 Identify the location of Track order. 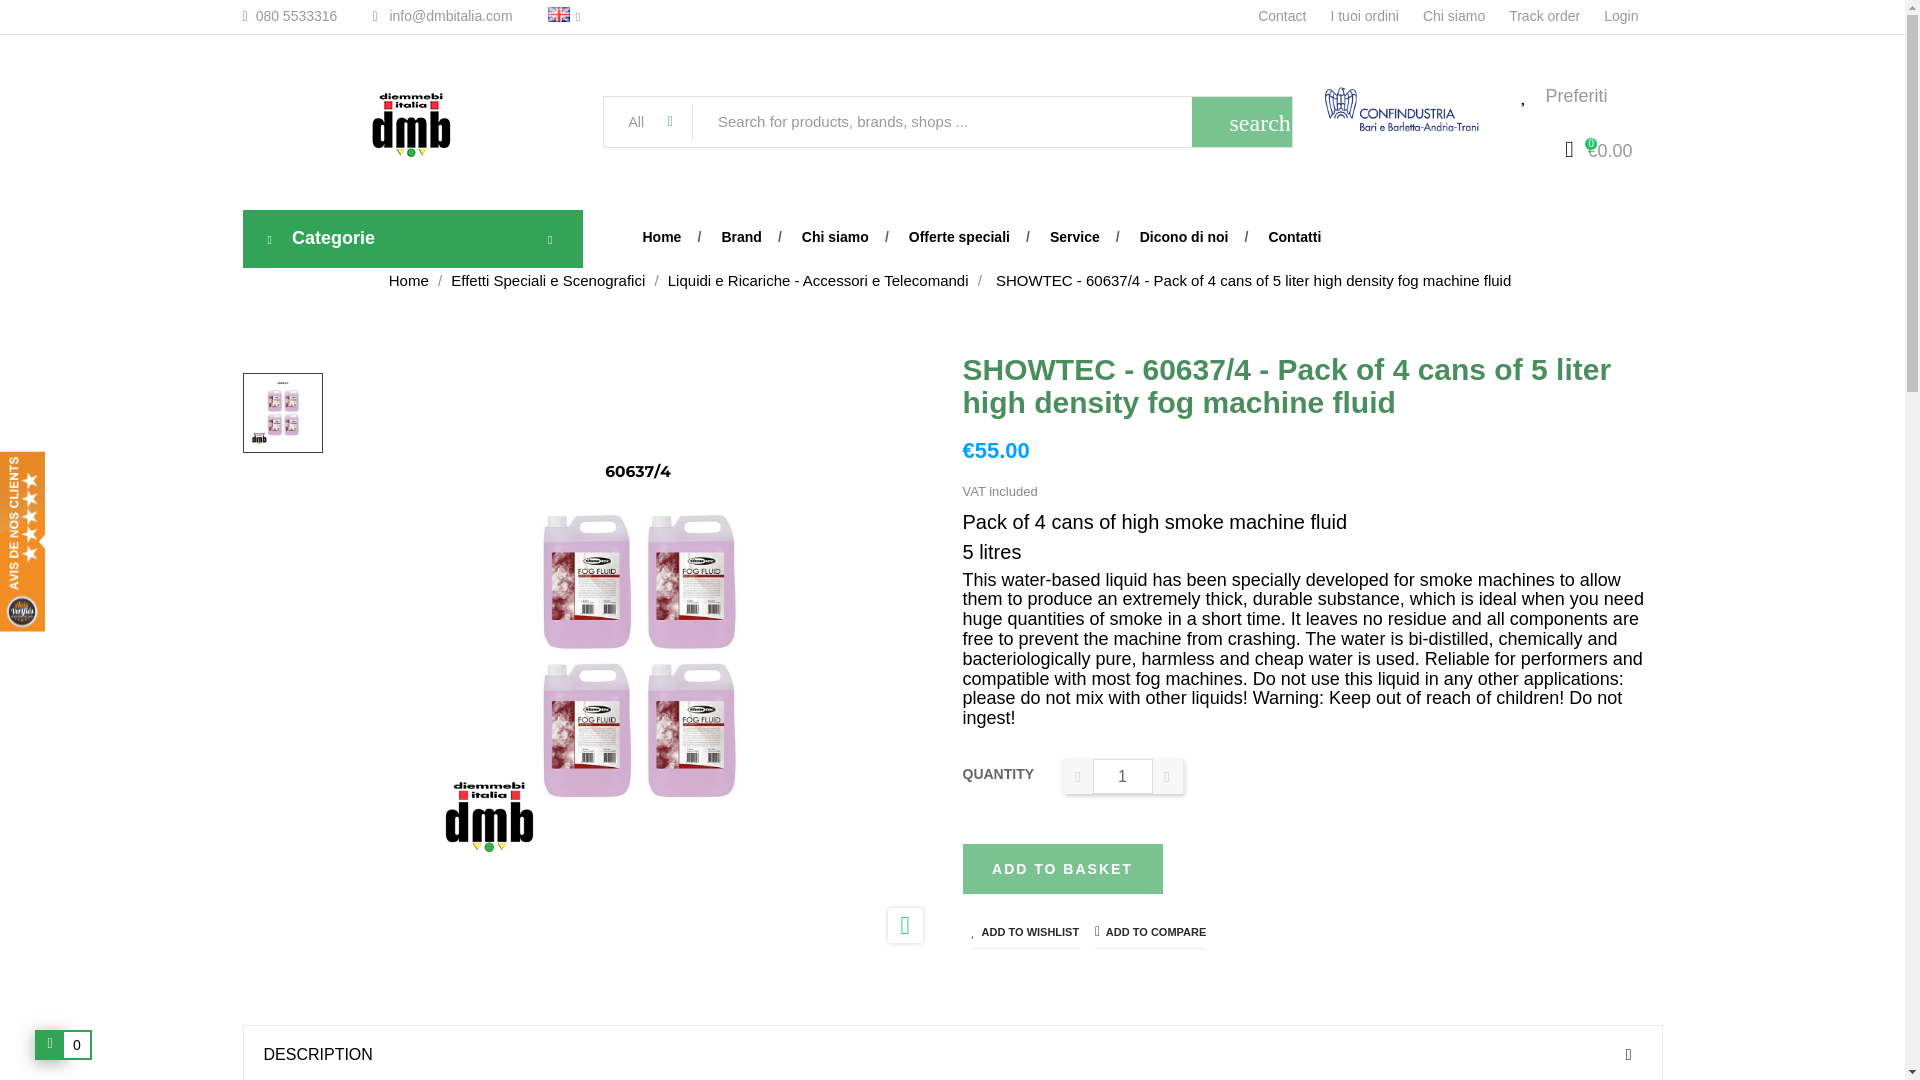
(1556, 15).